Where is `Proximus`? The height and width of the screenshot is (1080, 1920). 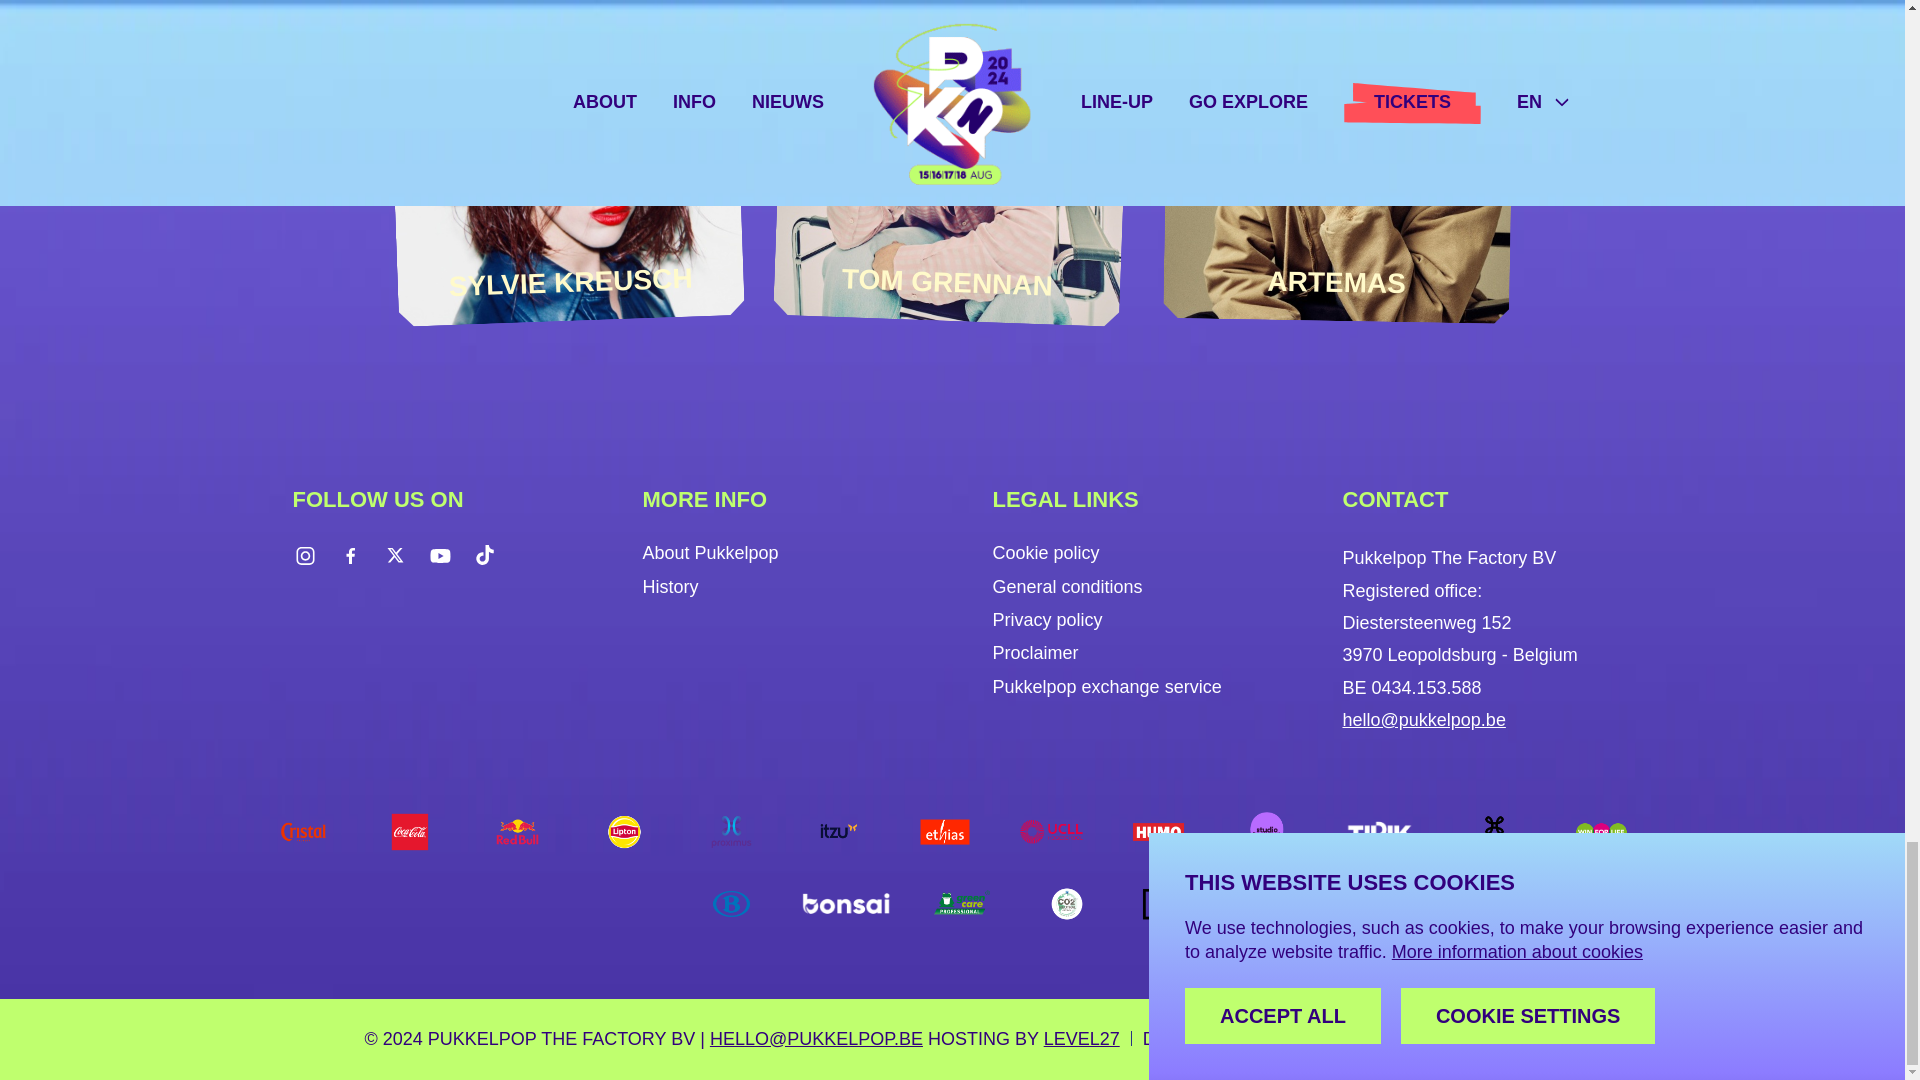
Proximus is located at coordinates (731, 832).